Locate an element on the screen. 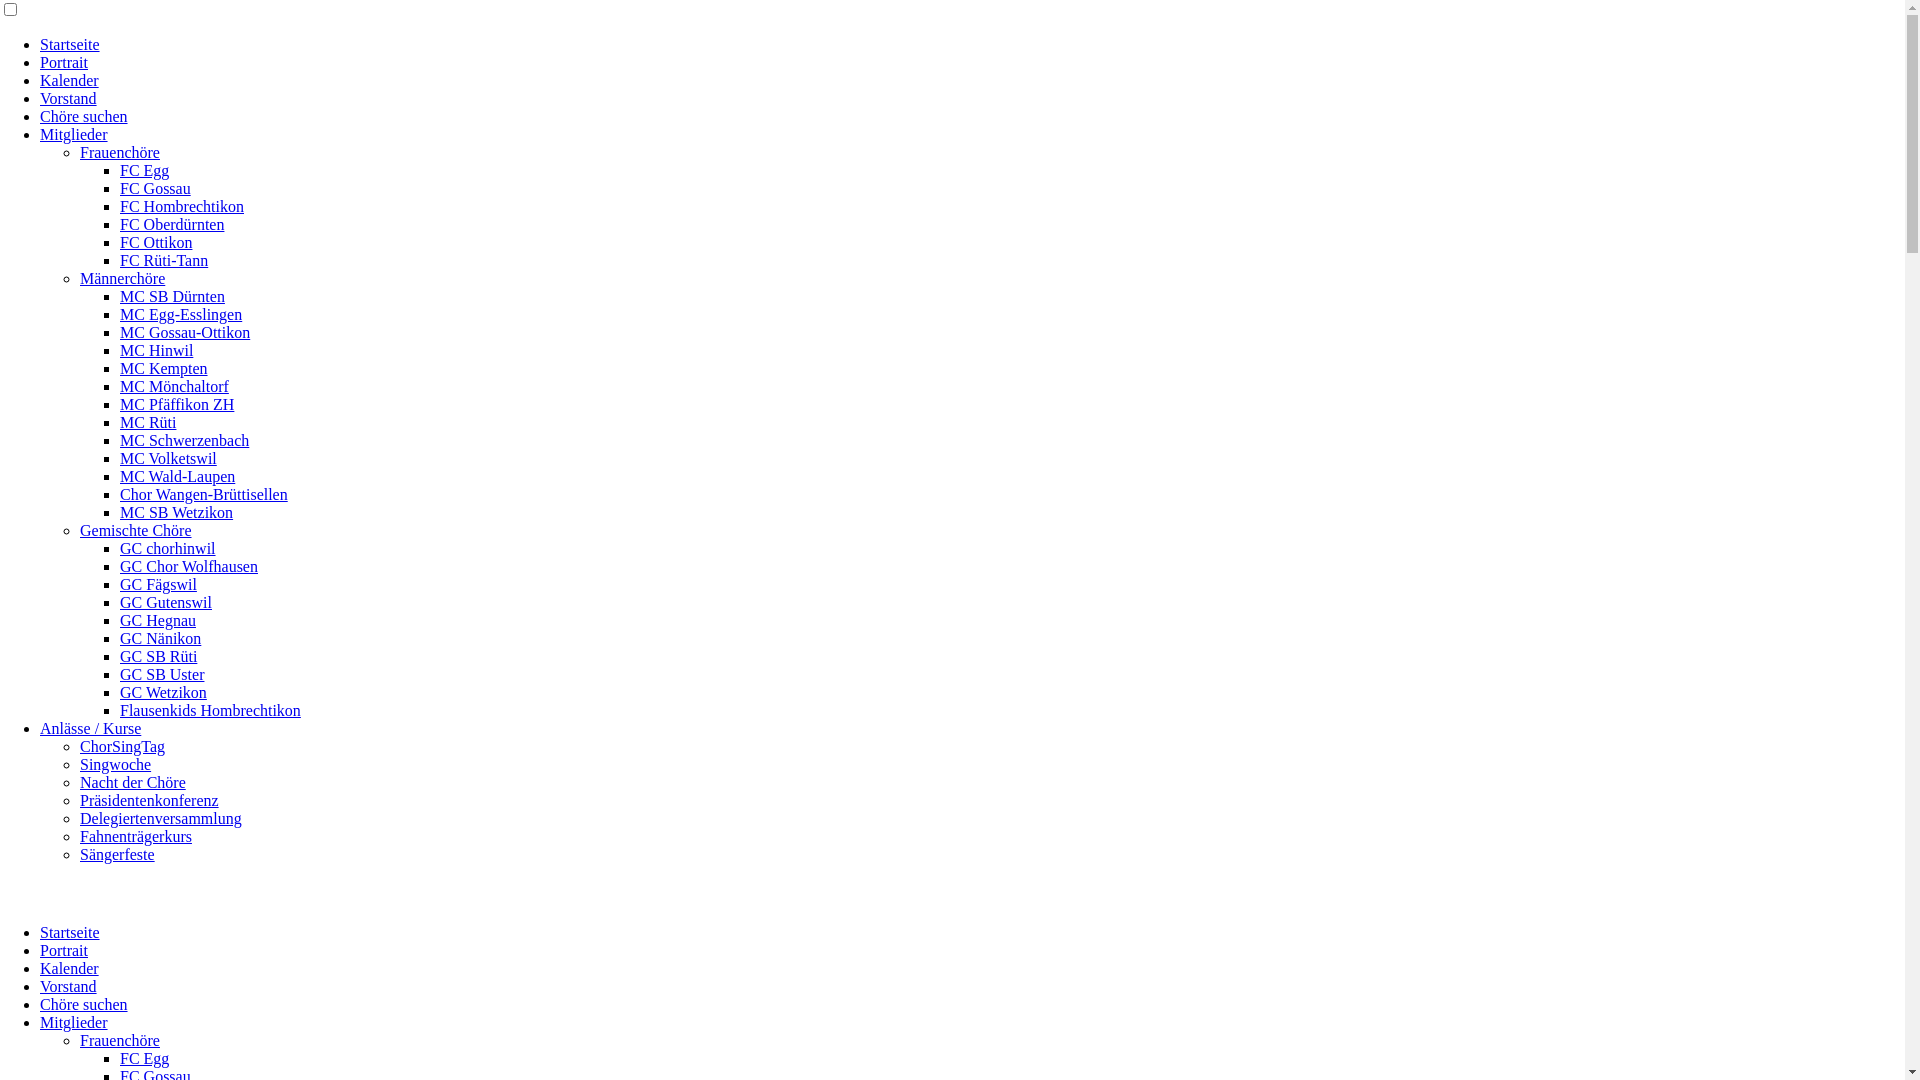 The height and width of the screenshot is (1080, 1920). Vorstand is located at coordinates (68, 986).